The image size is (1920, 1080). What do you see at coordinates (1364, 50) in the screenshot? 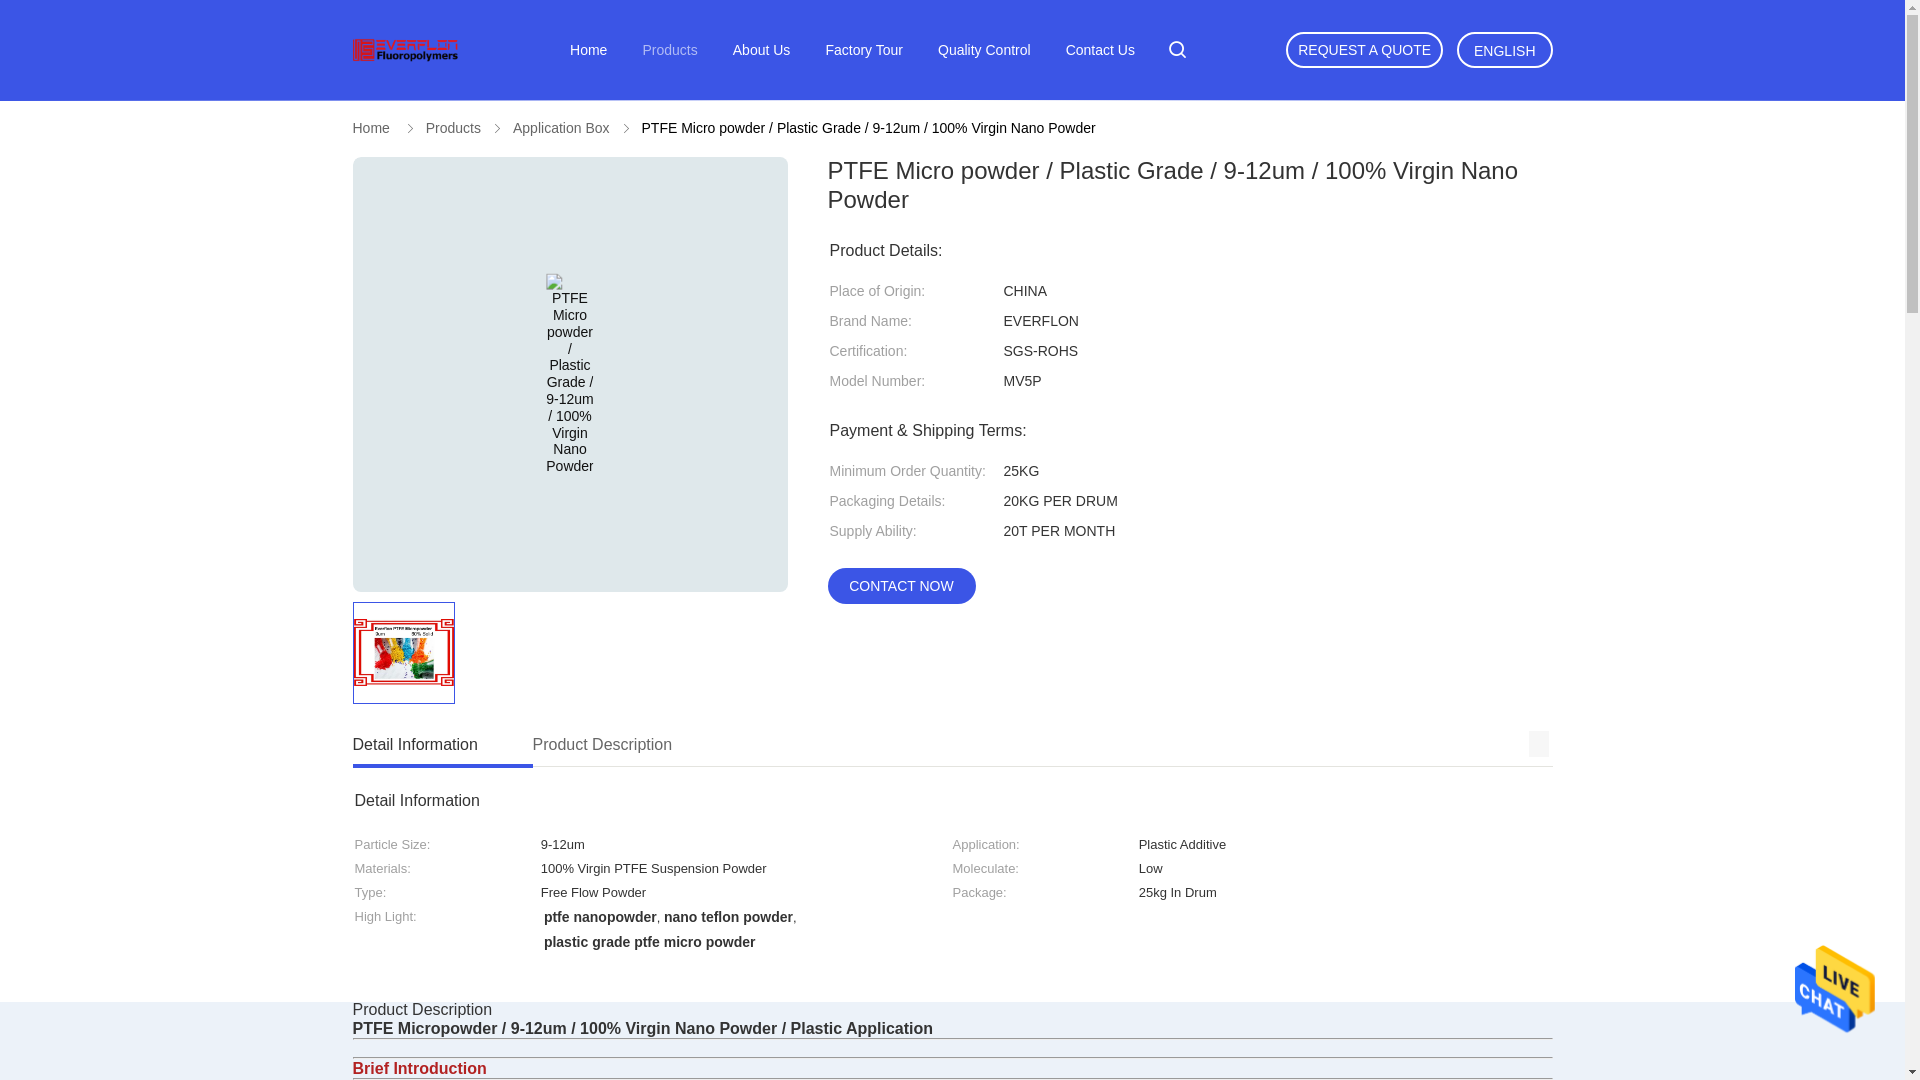
I see `REQUEST A QUOTE` at bounding box center [1364, 50].